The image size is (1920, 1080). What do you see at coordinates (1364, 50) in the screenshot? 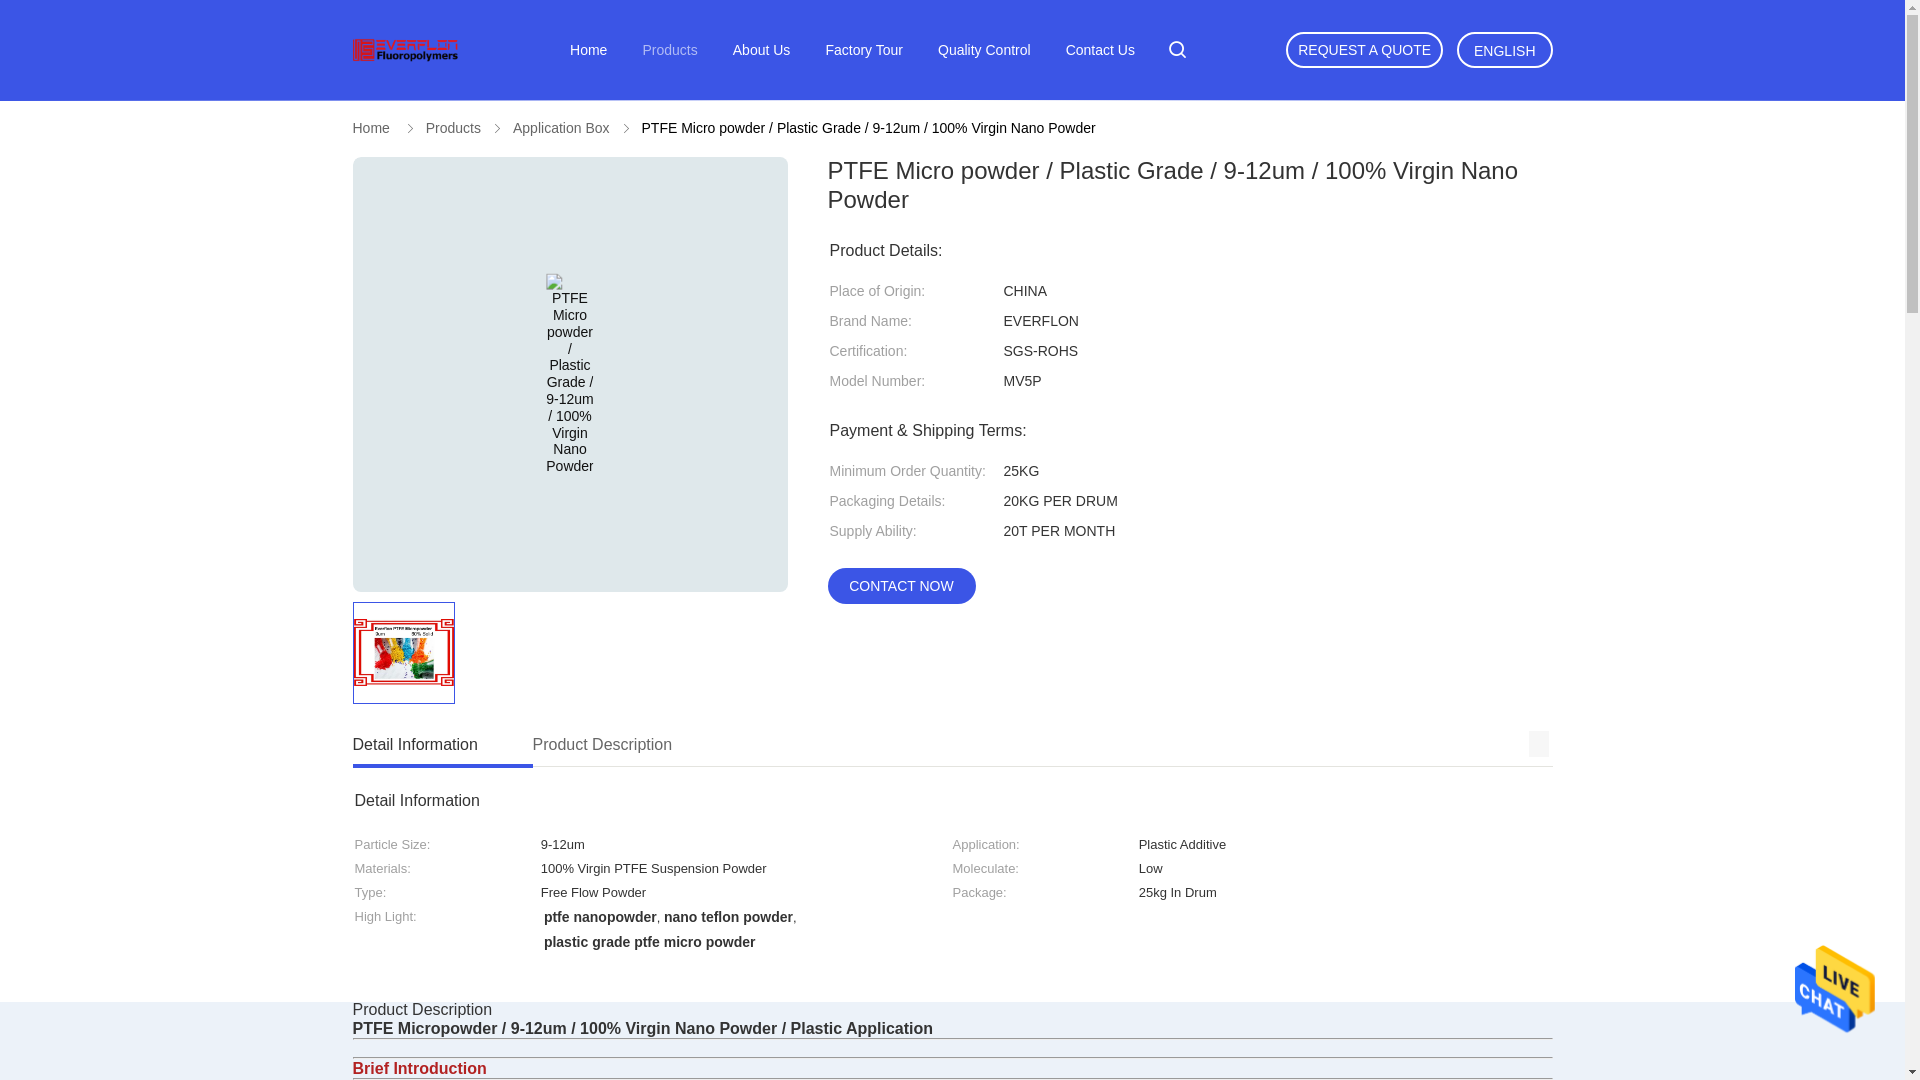
I see `REQUEST A QUOTE` at bounding box center [1364, 50].